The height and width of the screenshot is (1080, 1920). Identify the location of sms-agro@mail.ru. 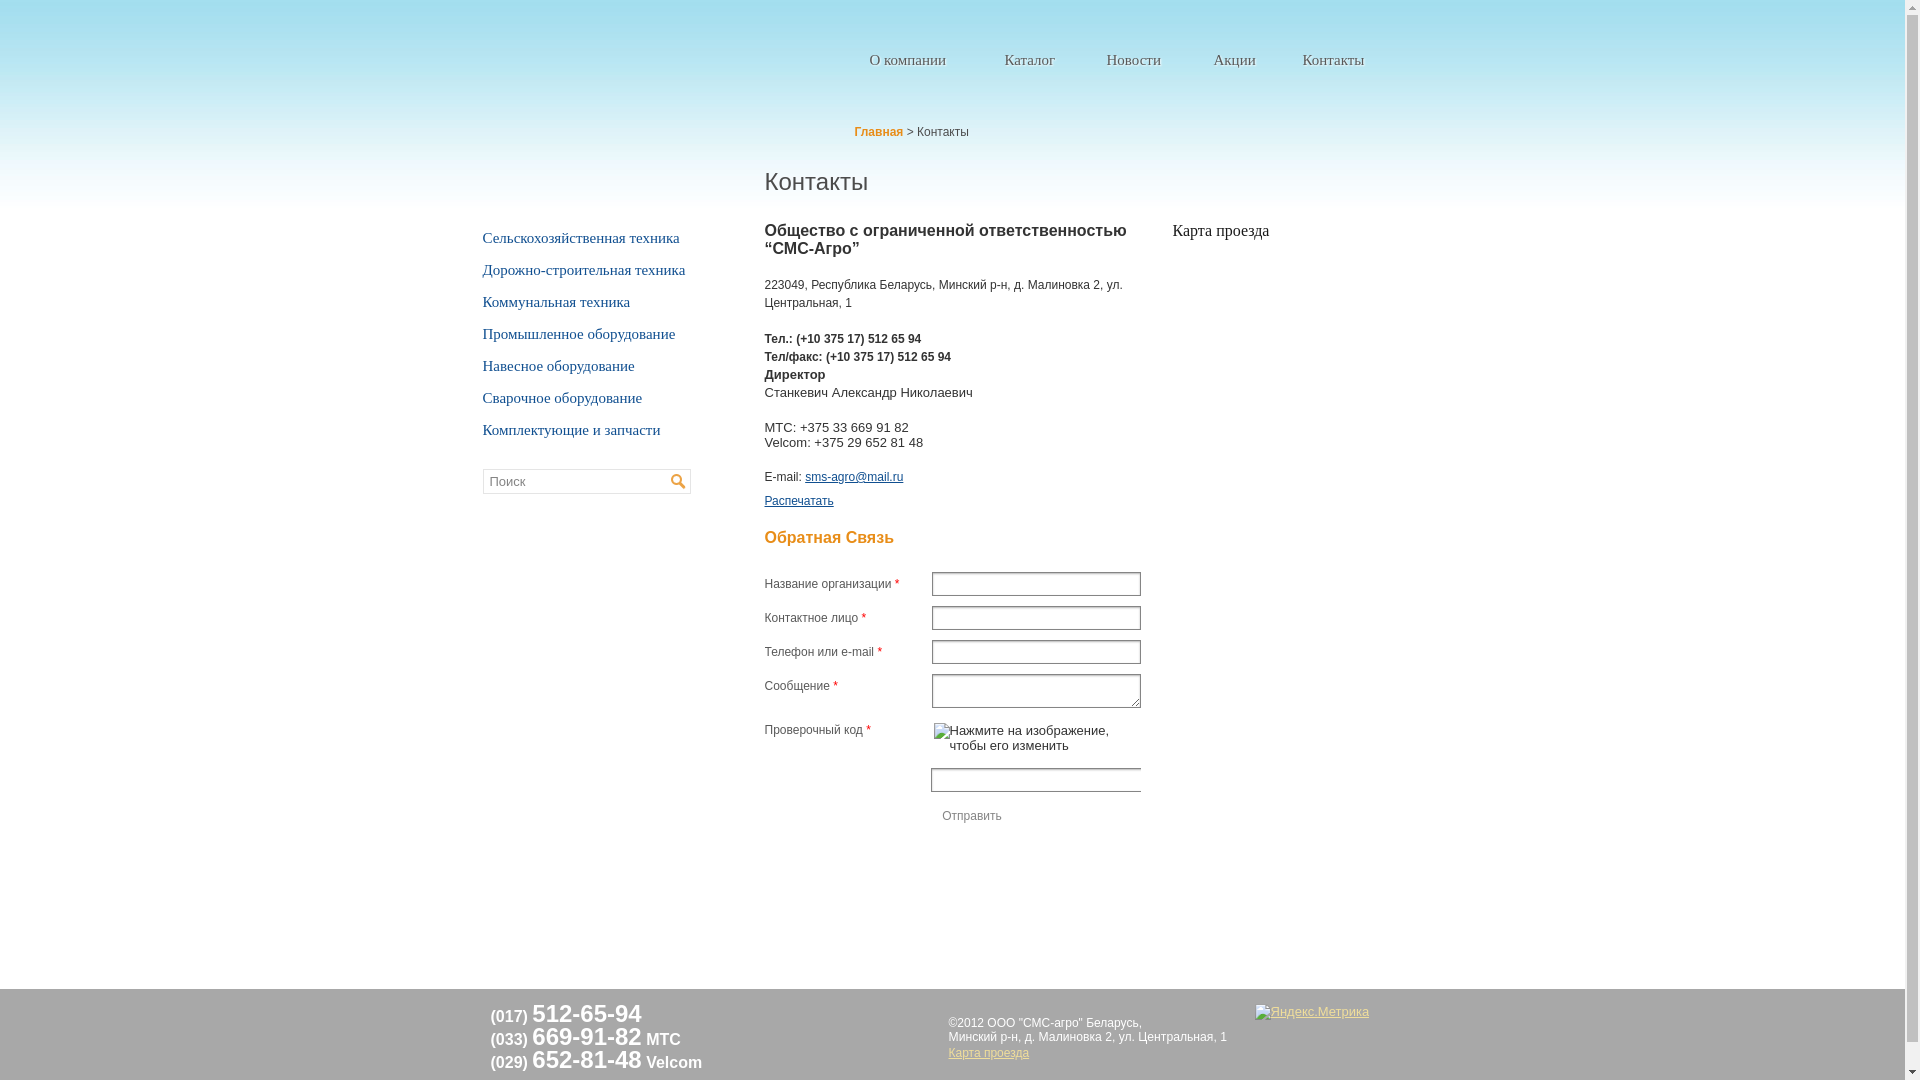
(854, 477).